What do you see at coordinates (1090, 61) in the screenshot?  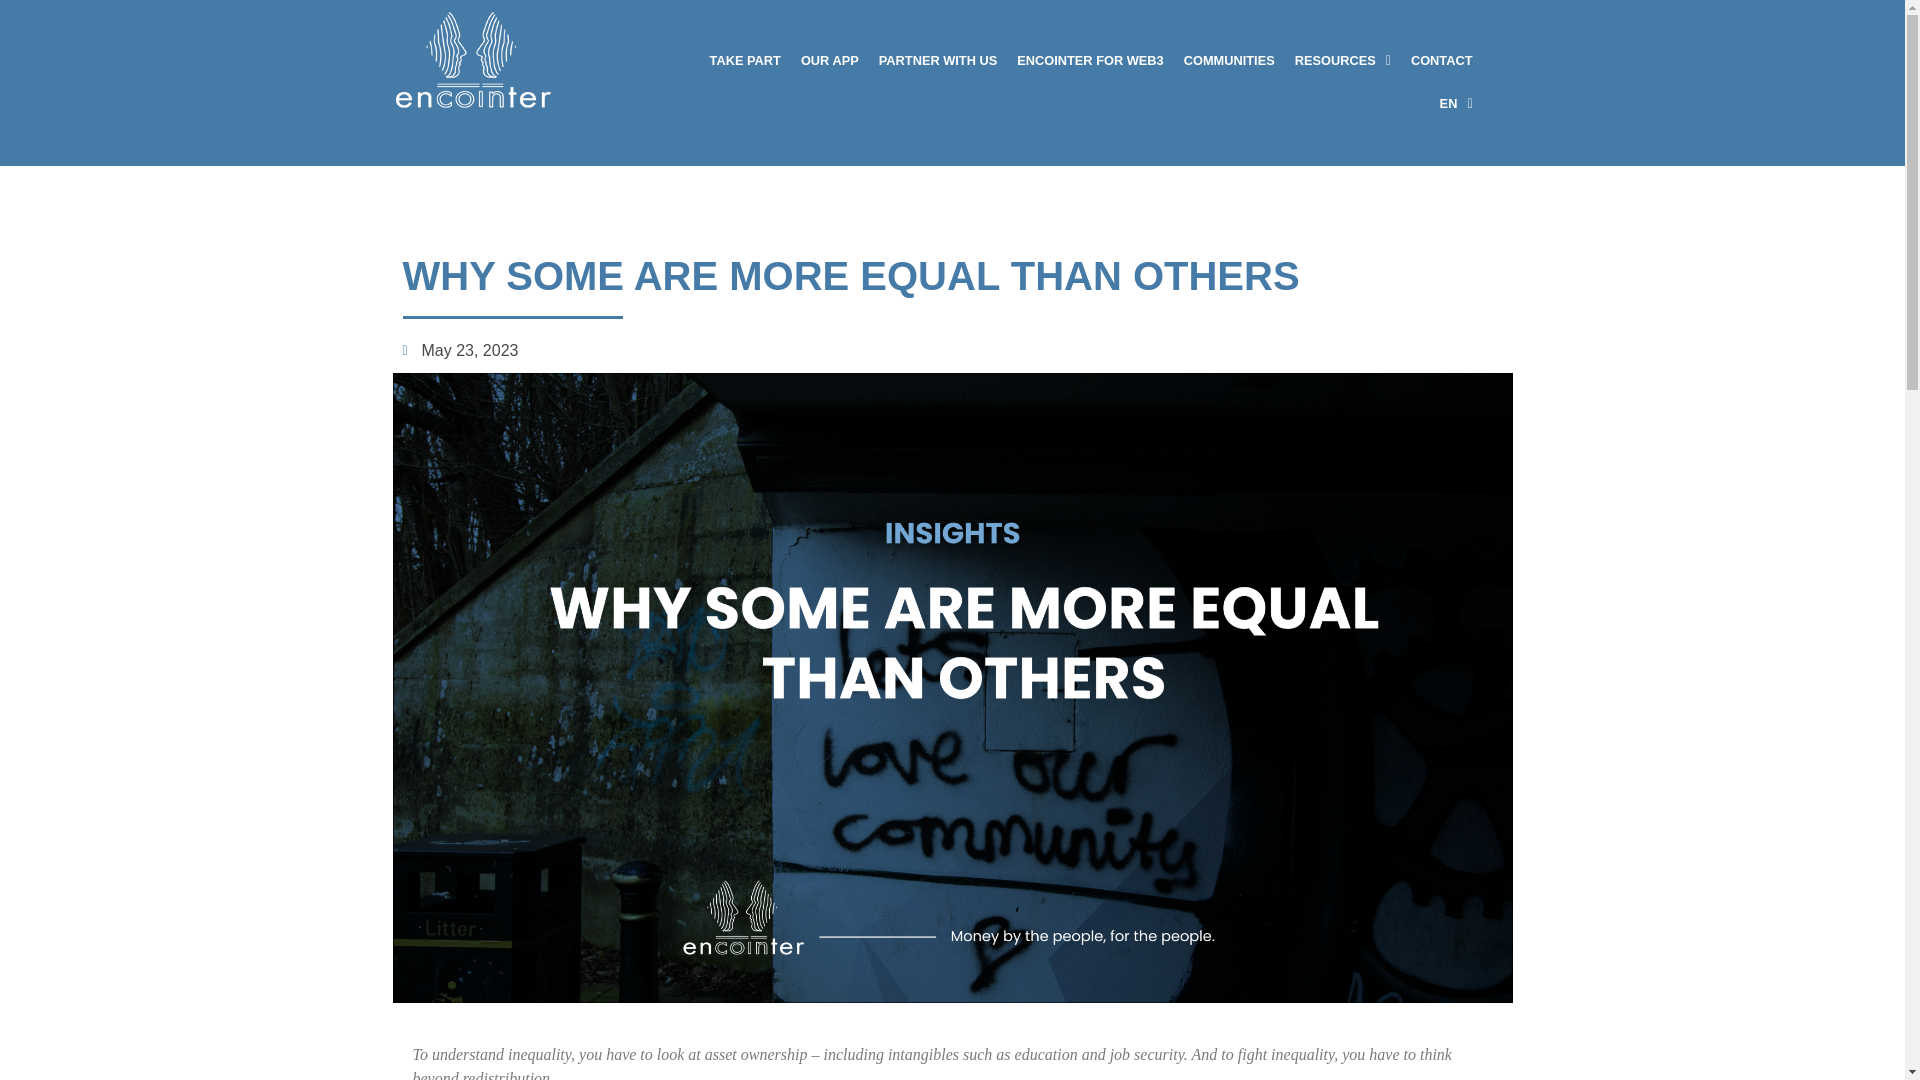 I see `ENCOINTER FOR WEB3` at bounding box center [1090, 61].